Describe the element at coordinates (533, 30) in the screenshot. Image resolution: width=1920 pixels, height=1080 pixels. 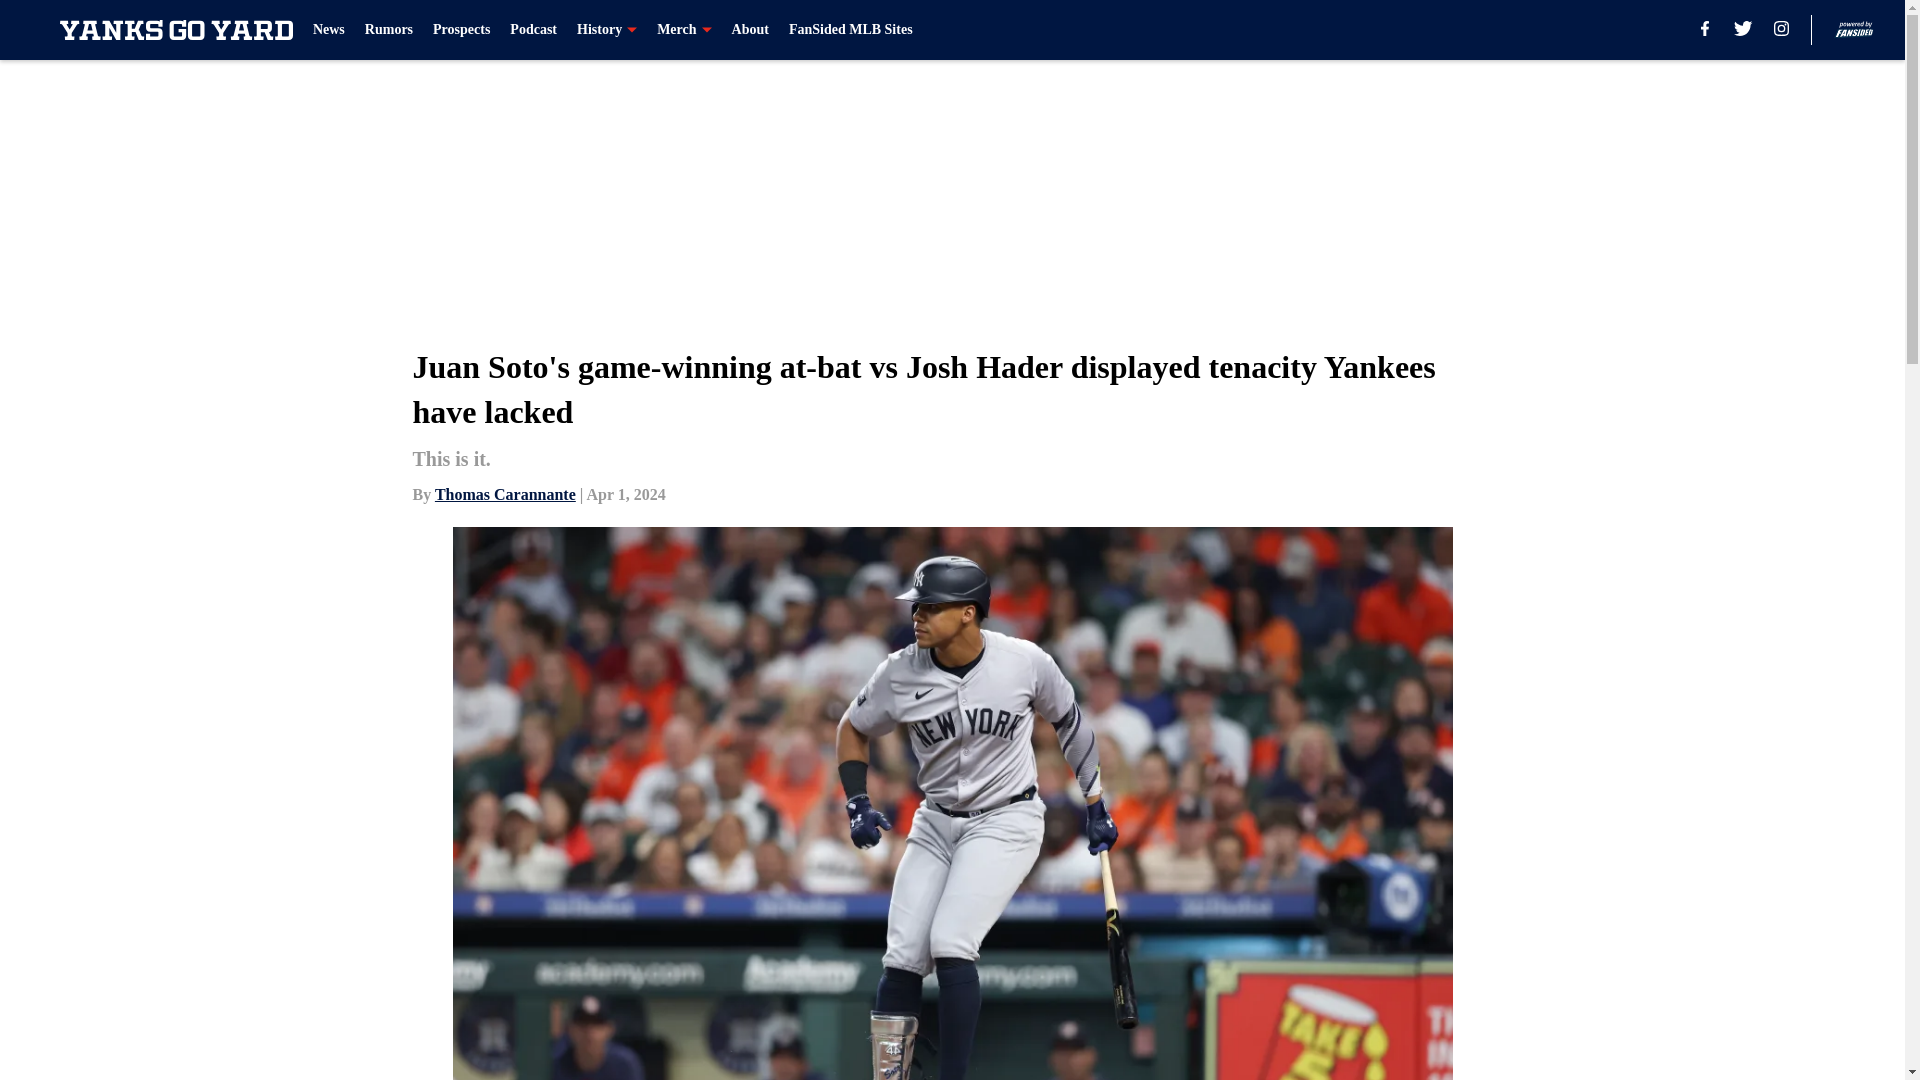
I see `Podcast` at that location.